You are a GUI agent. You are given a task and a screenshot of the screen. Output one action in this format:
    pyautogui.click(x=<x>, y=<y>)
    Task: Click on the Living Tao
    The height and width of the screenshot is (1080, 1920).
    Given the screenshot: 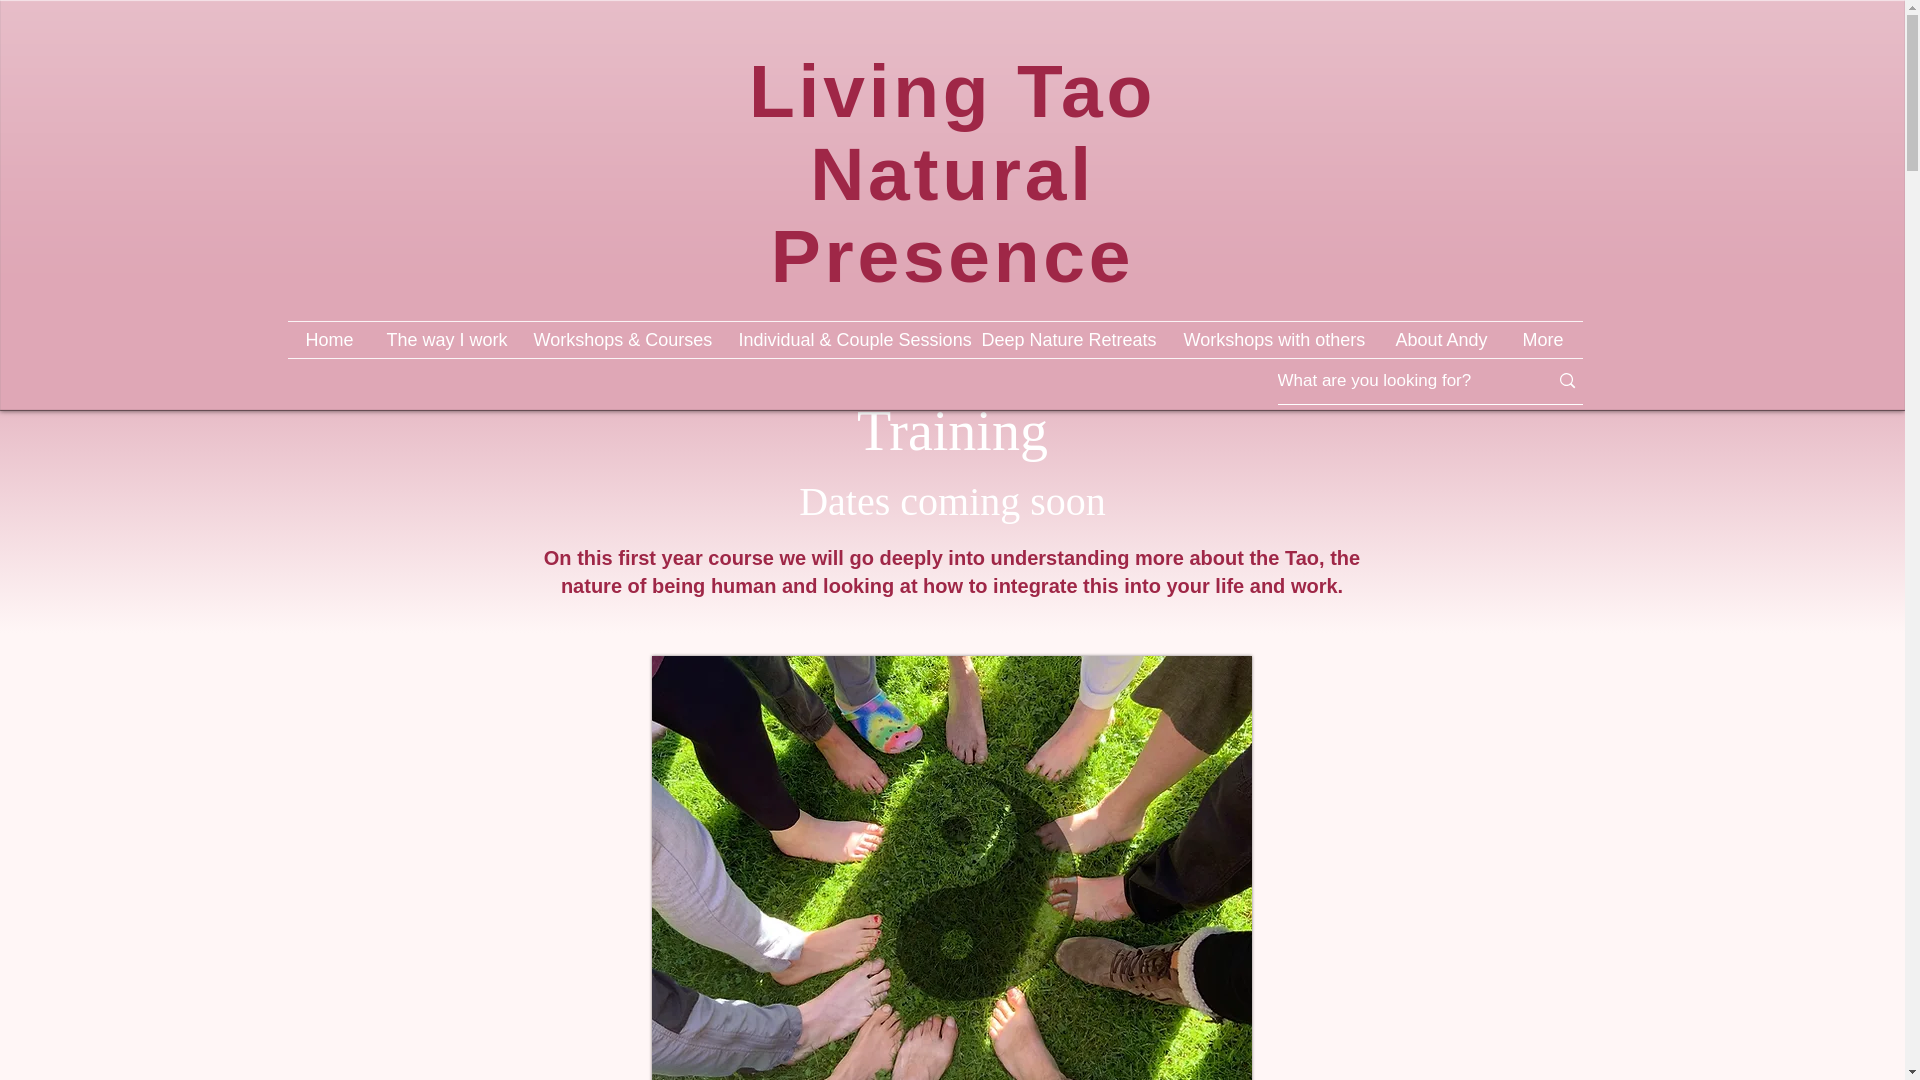 What is the action you would take?
    pyautogui.click(x=952, y=90)
    